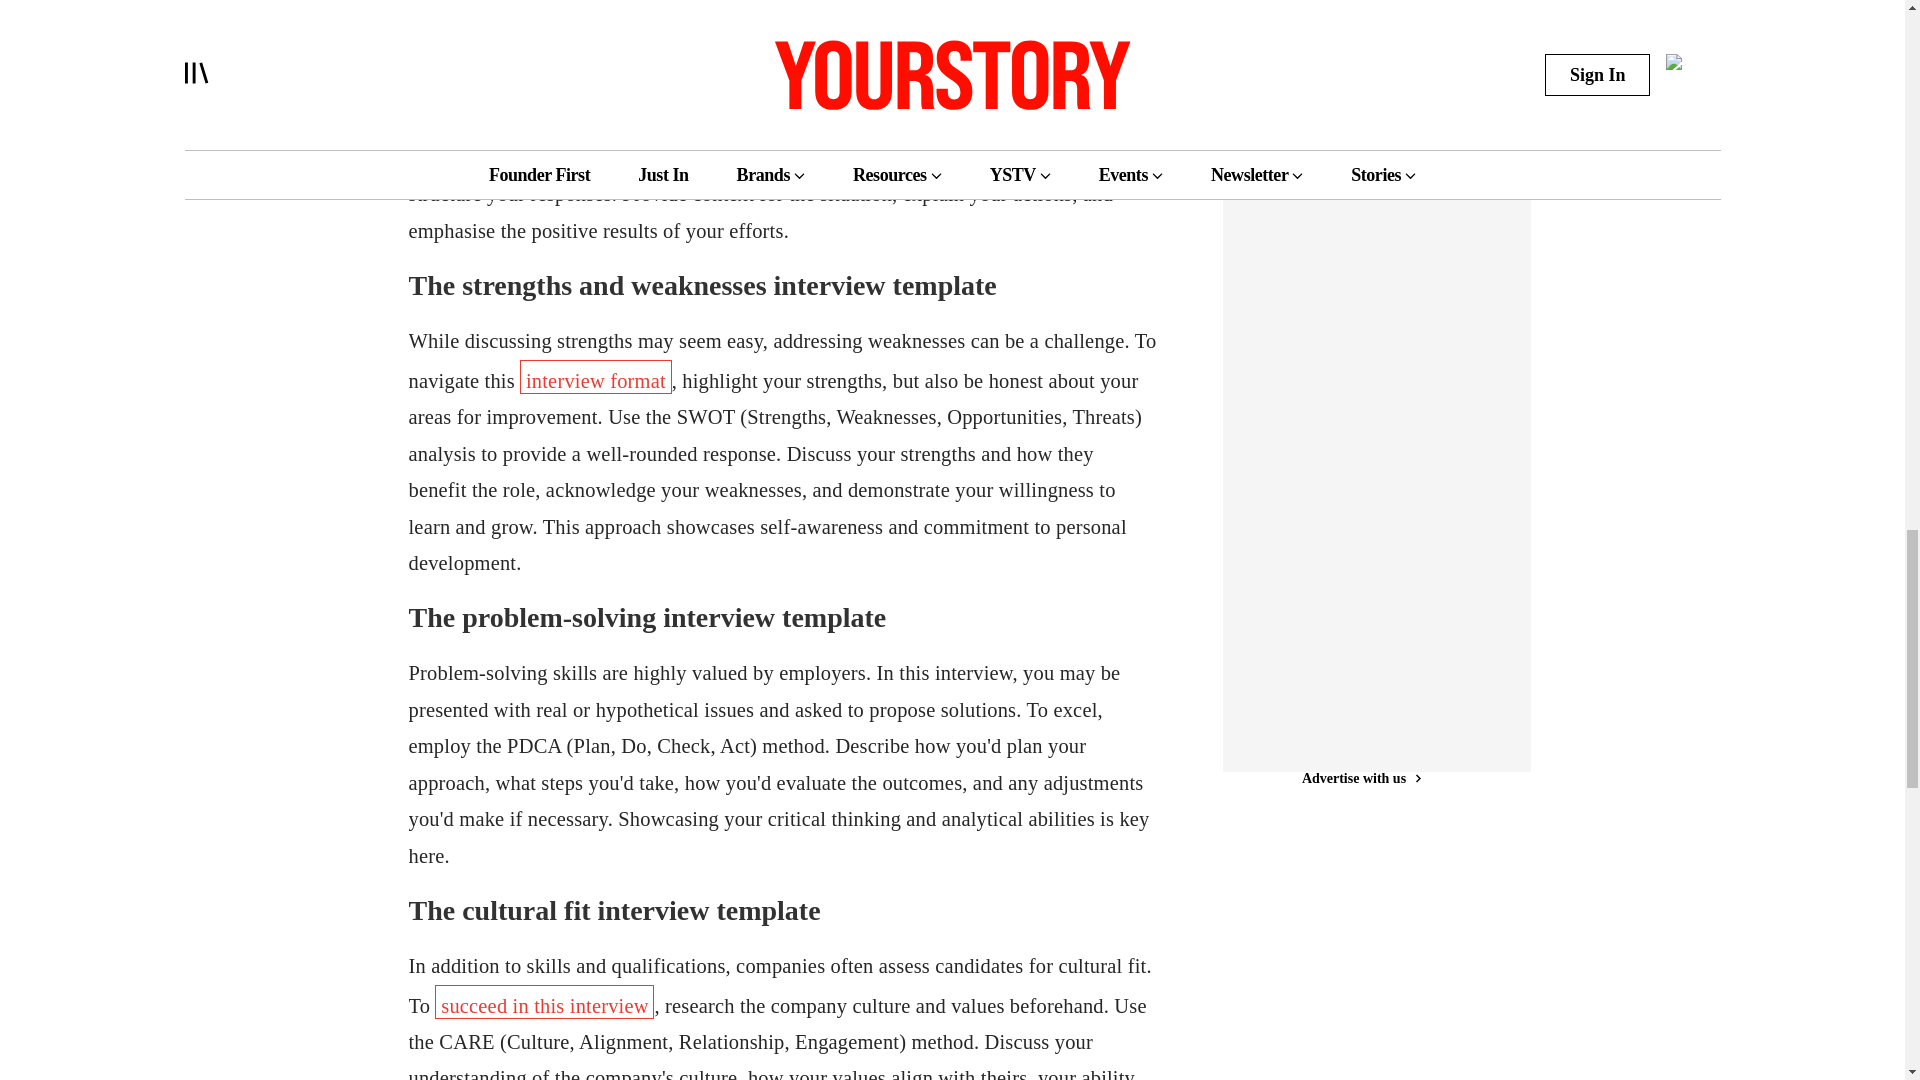 The width and height of the screenshot is (1920, 1080). Describe the element at coordinates (544, 1002) in the screenshot. I see `succeed in this interview` at that location.